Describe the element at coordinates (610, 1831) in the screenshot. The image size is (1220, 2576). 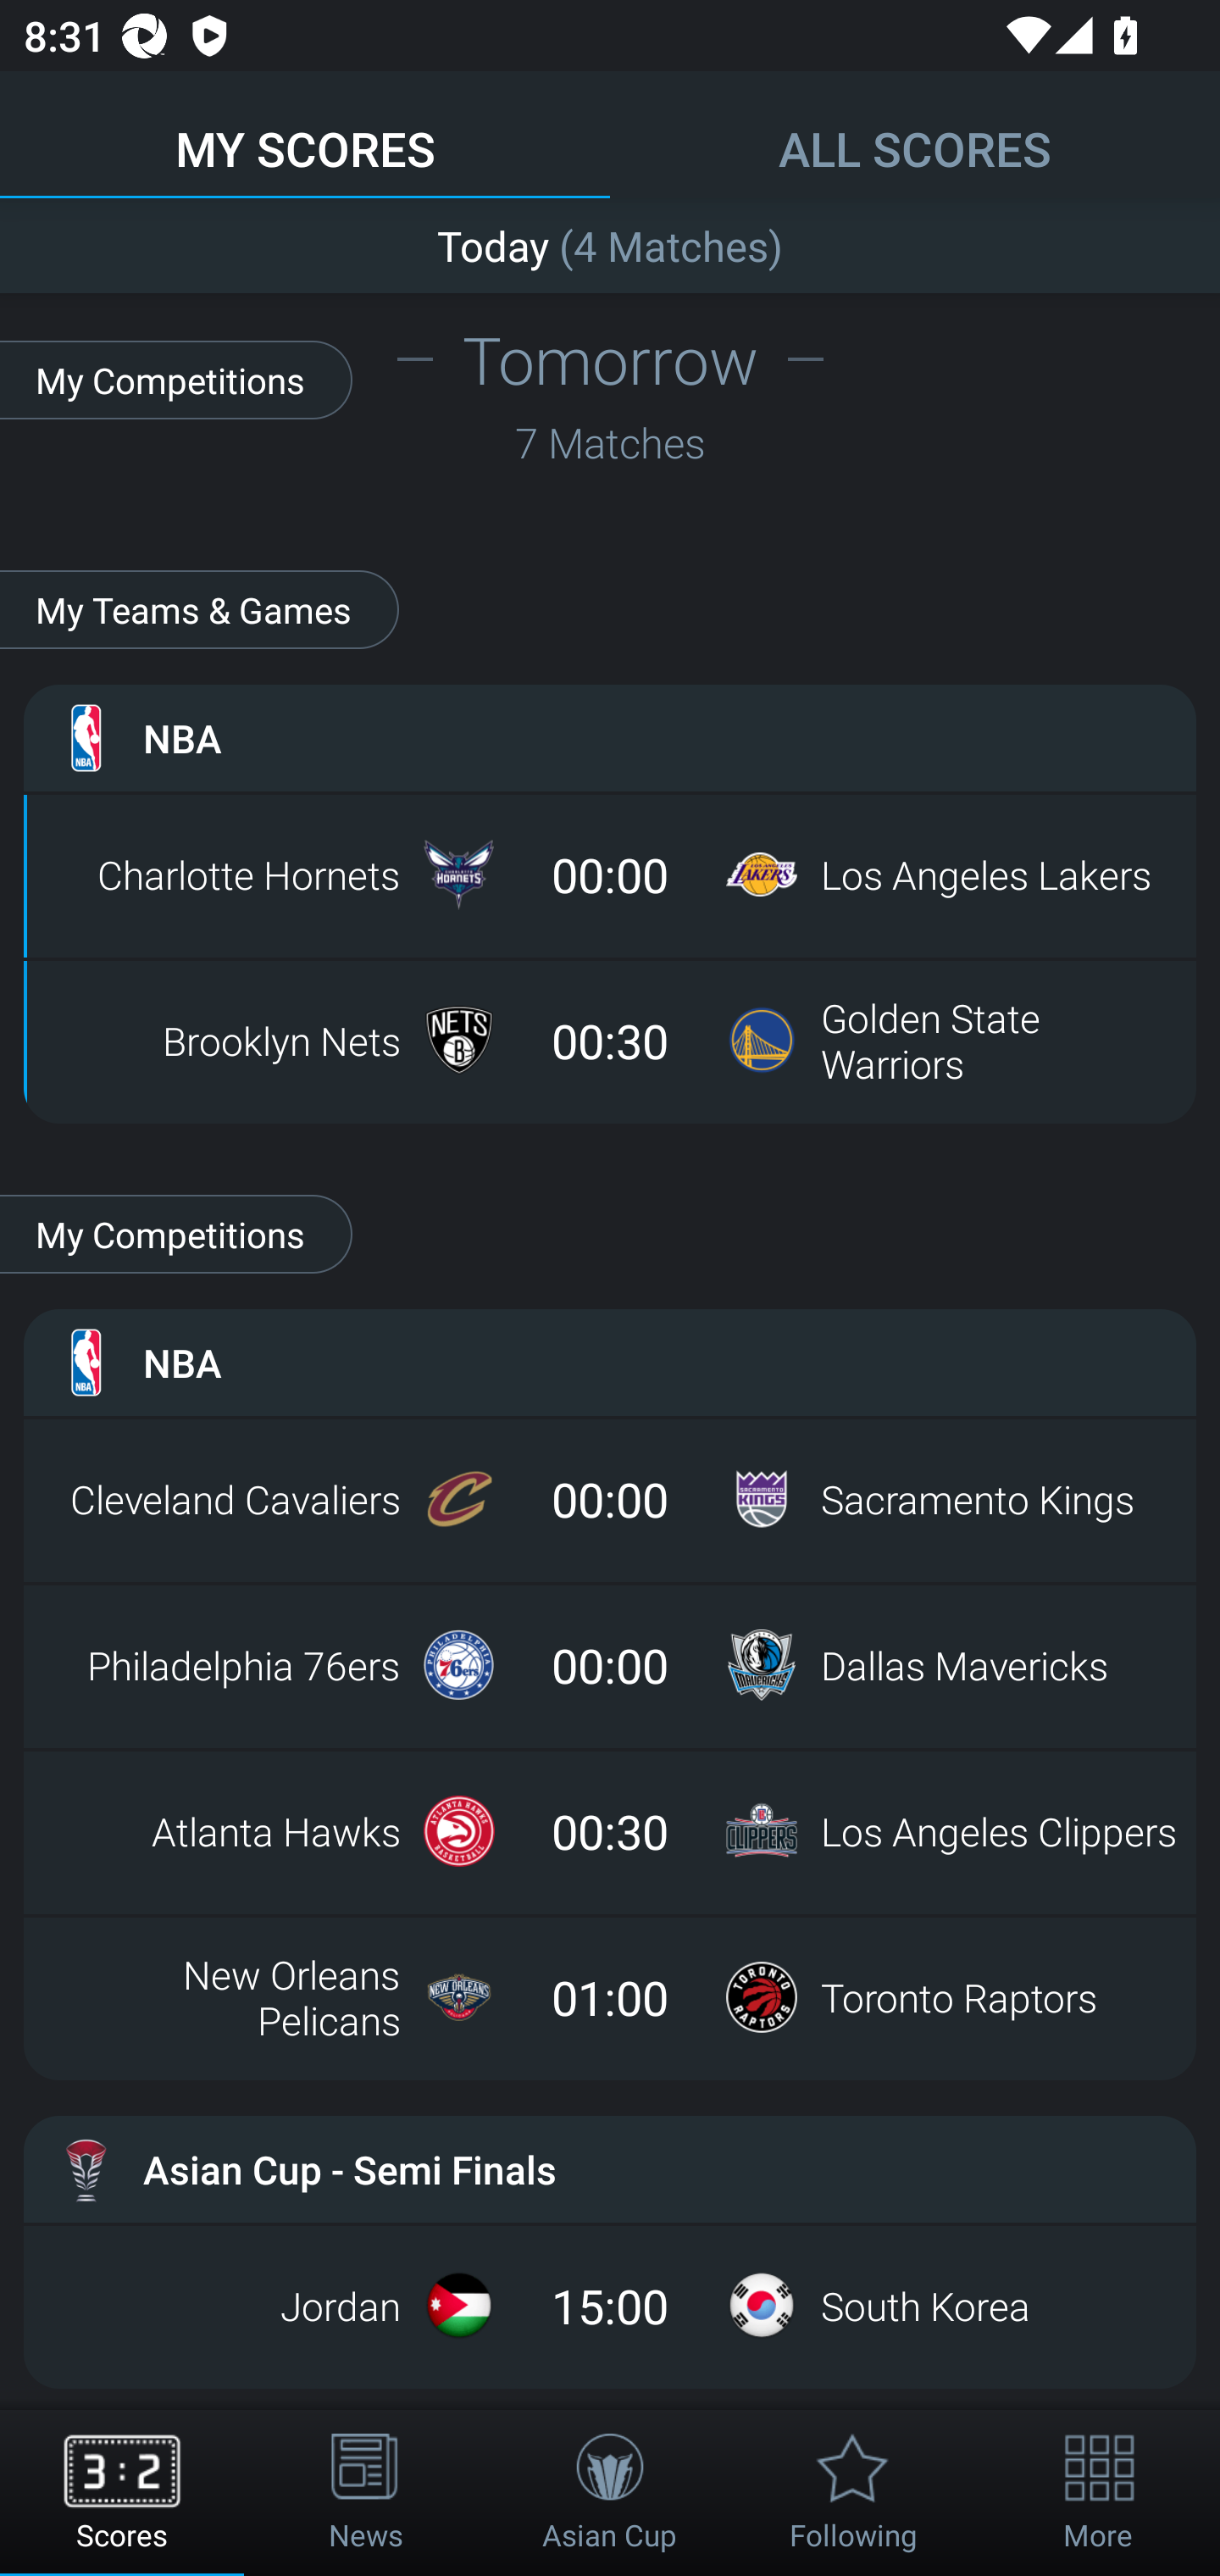
I see `Atlanta Hawks 00:30 Los Angeles Clippers` at that location.